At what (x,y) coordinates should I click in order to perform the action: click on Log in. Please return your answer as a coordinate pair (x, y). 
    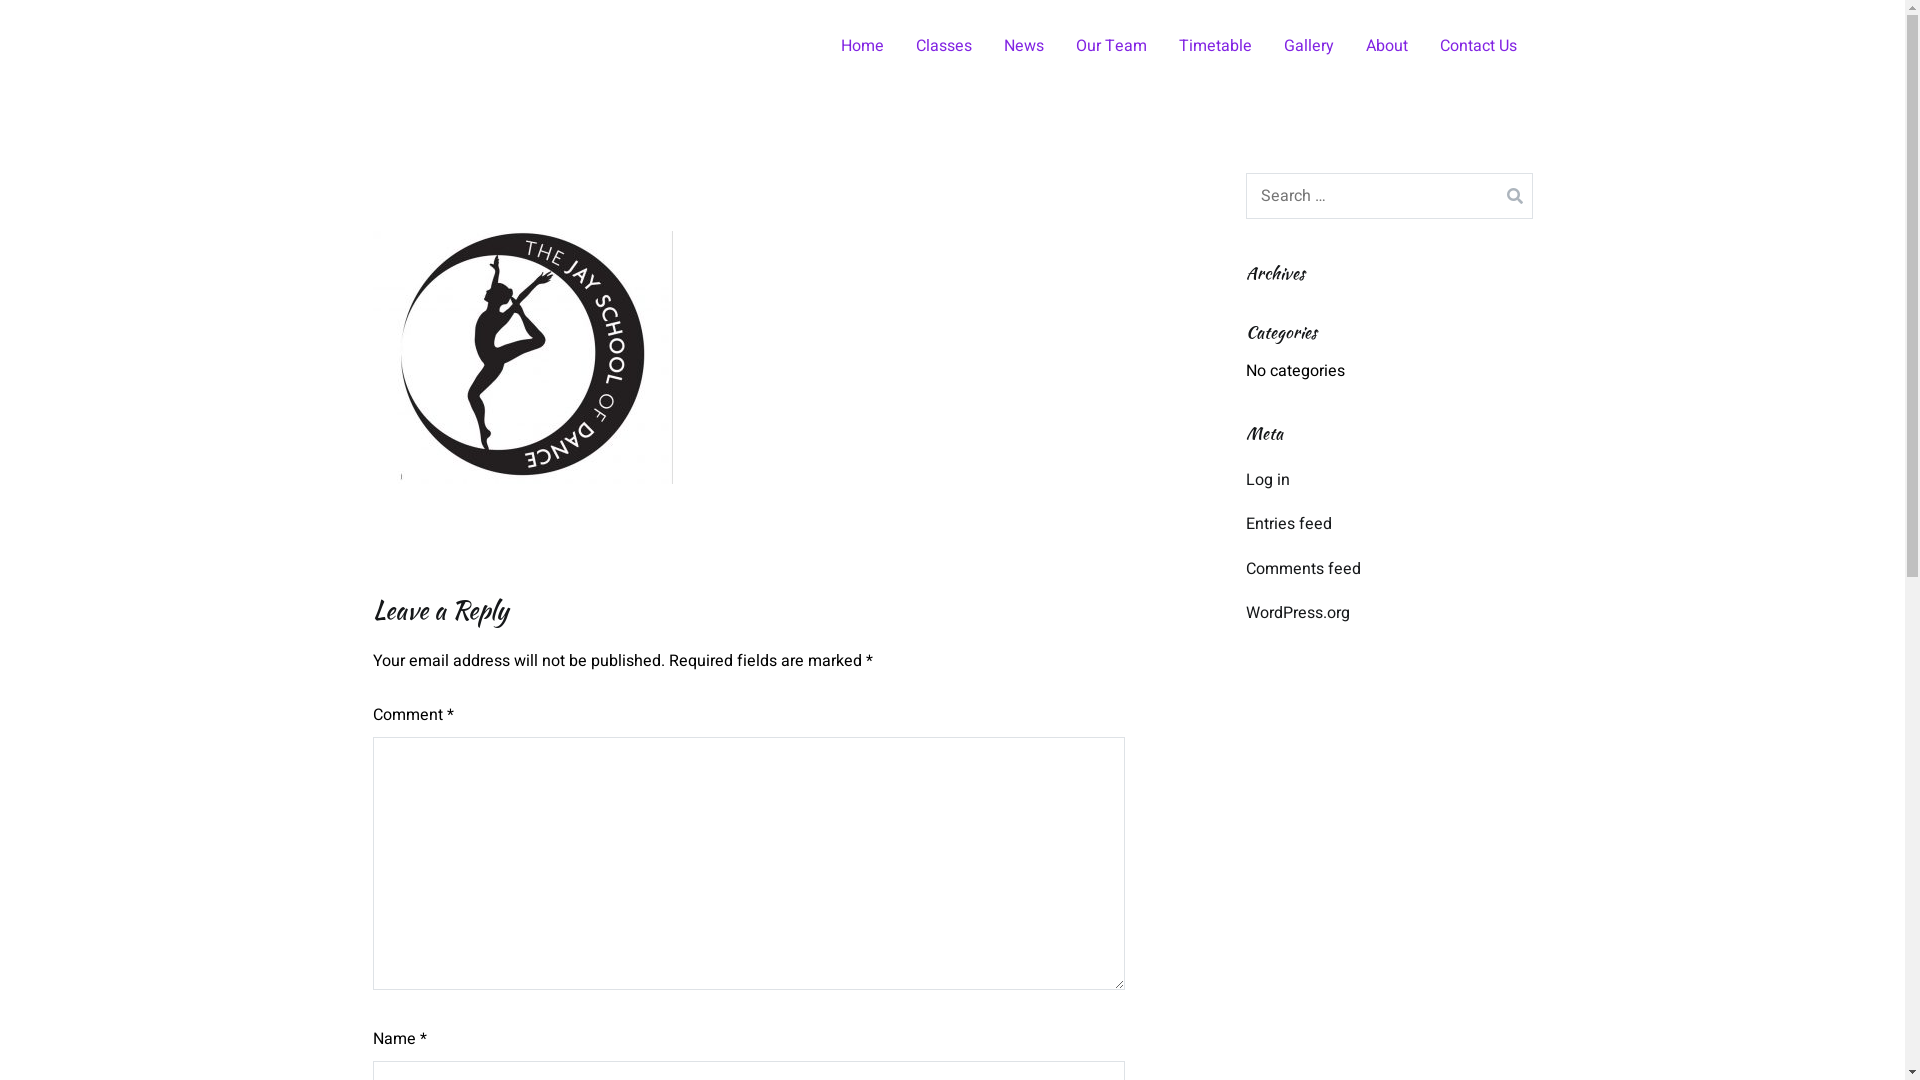
    Looking at the image, I should click on (1268, 480).